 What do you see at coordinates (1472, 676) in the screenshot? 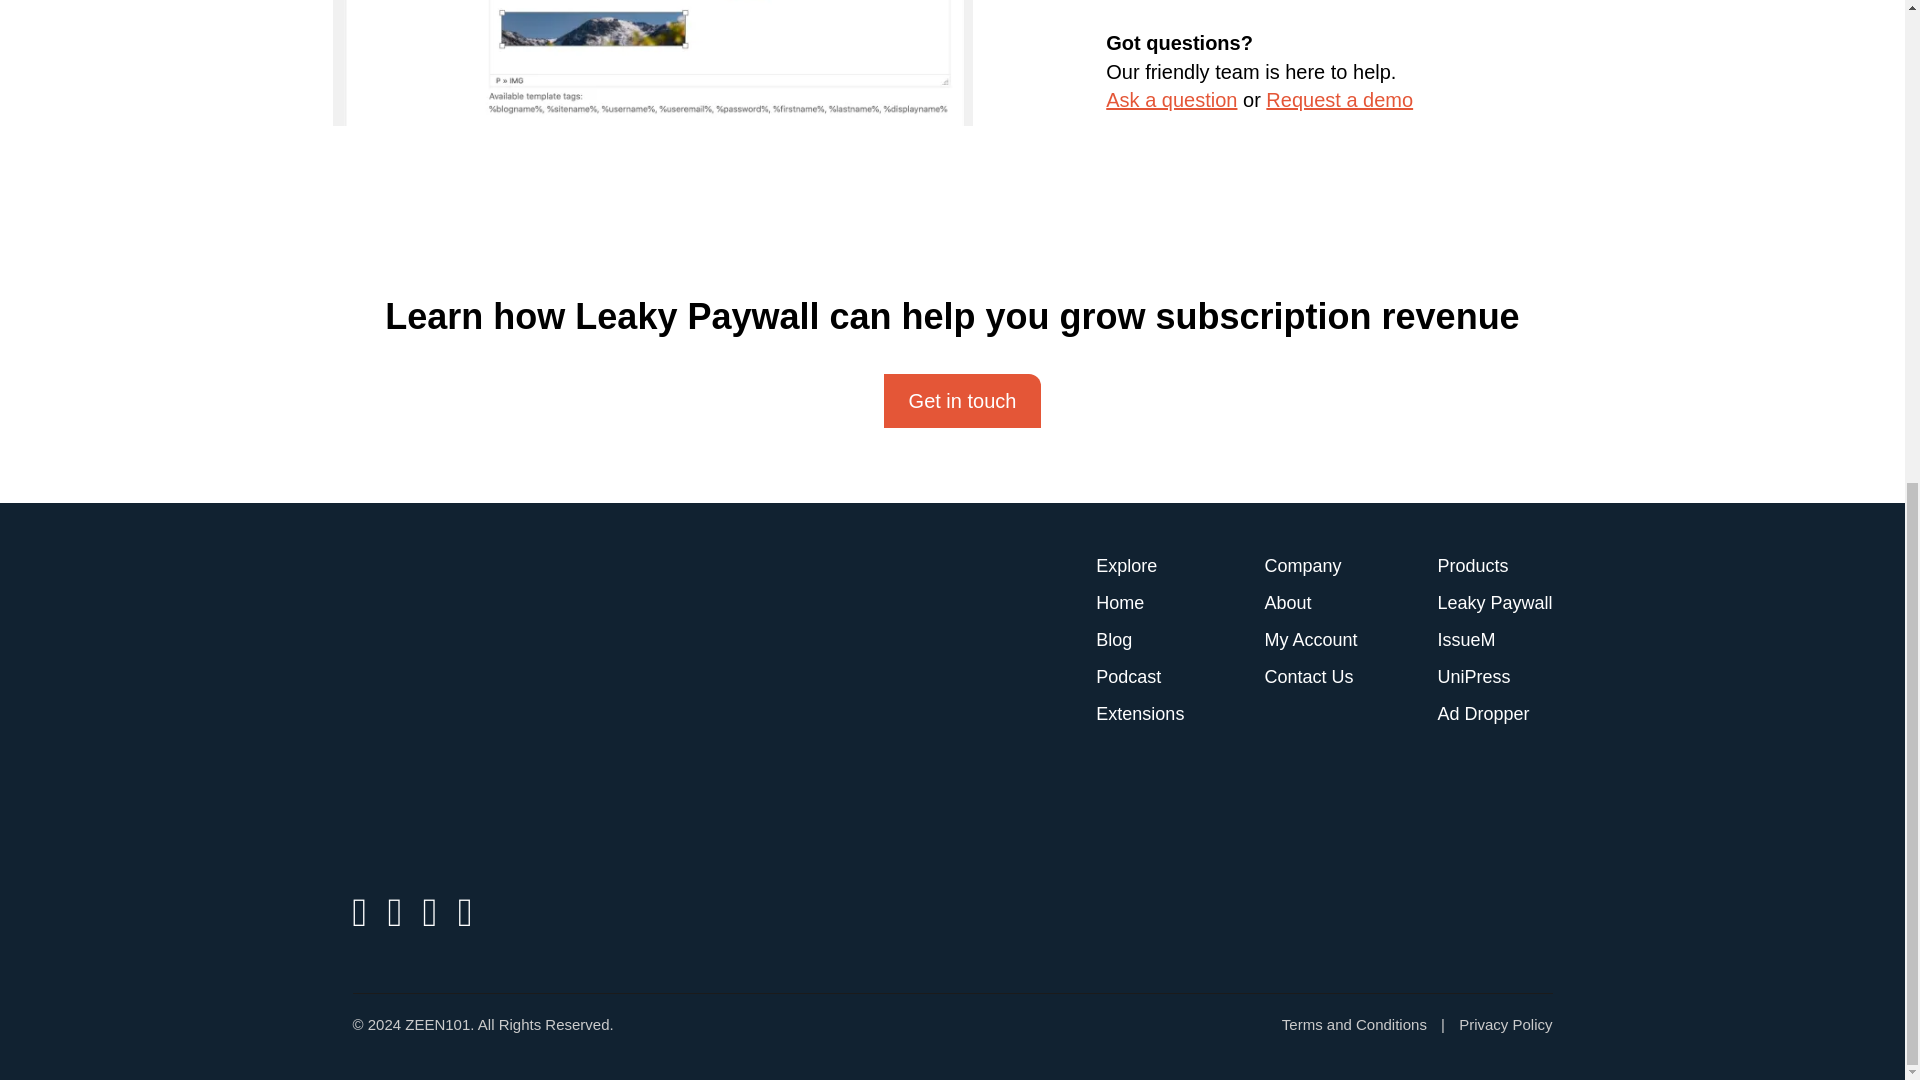
I see `UniPress` at bounding box center [1472, 676].